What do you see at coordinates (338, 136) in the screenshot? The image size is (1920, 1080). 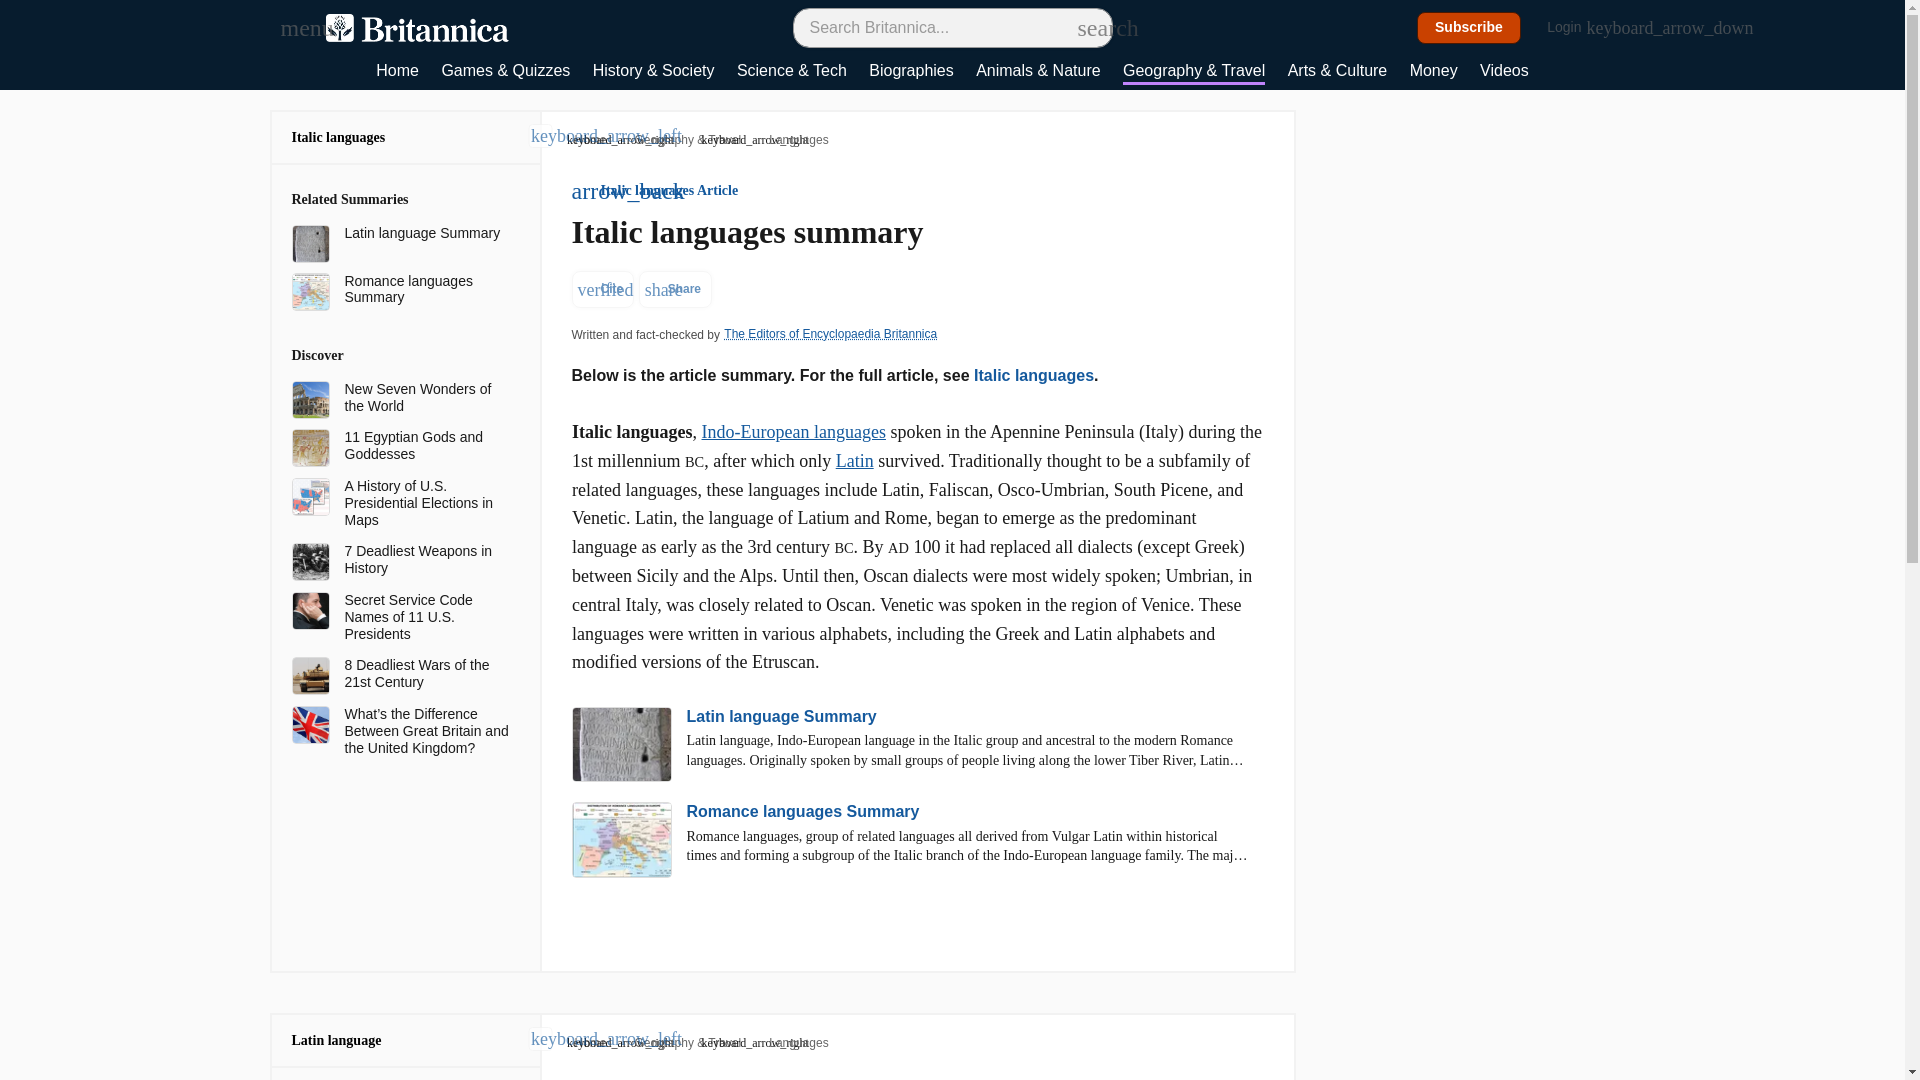 I see `Italic languages` at bounding box center [338, 136].